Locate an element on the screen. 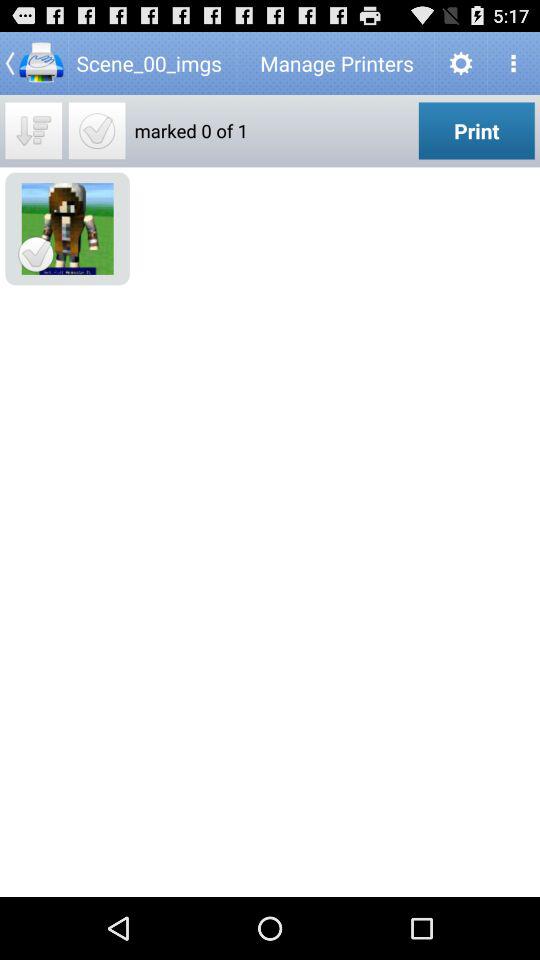 This screenshot has height=960, width=540. mark all is located at coordinates (34, 130).